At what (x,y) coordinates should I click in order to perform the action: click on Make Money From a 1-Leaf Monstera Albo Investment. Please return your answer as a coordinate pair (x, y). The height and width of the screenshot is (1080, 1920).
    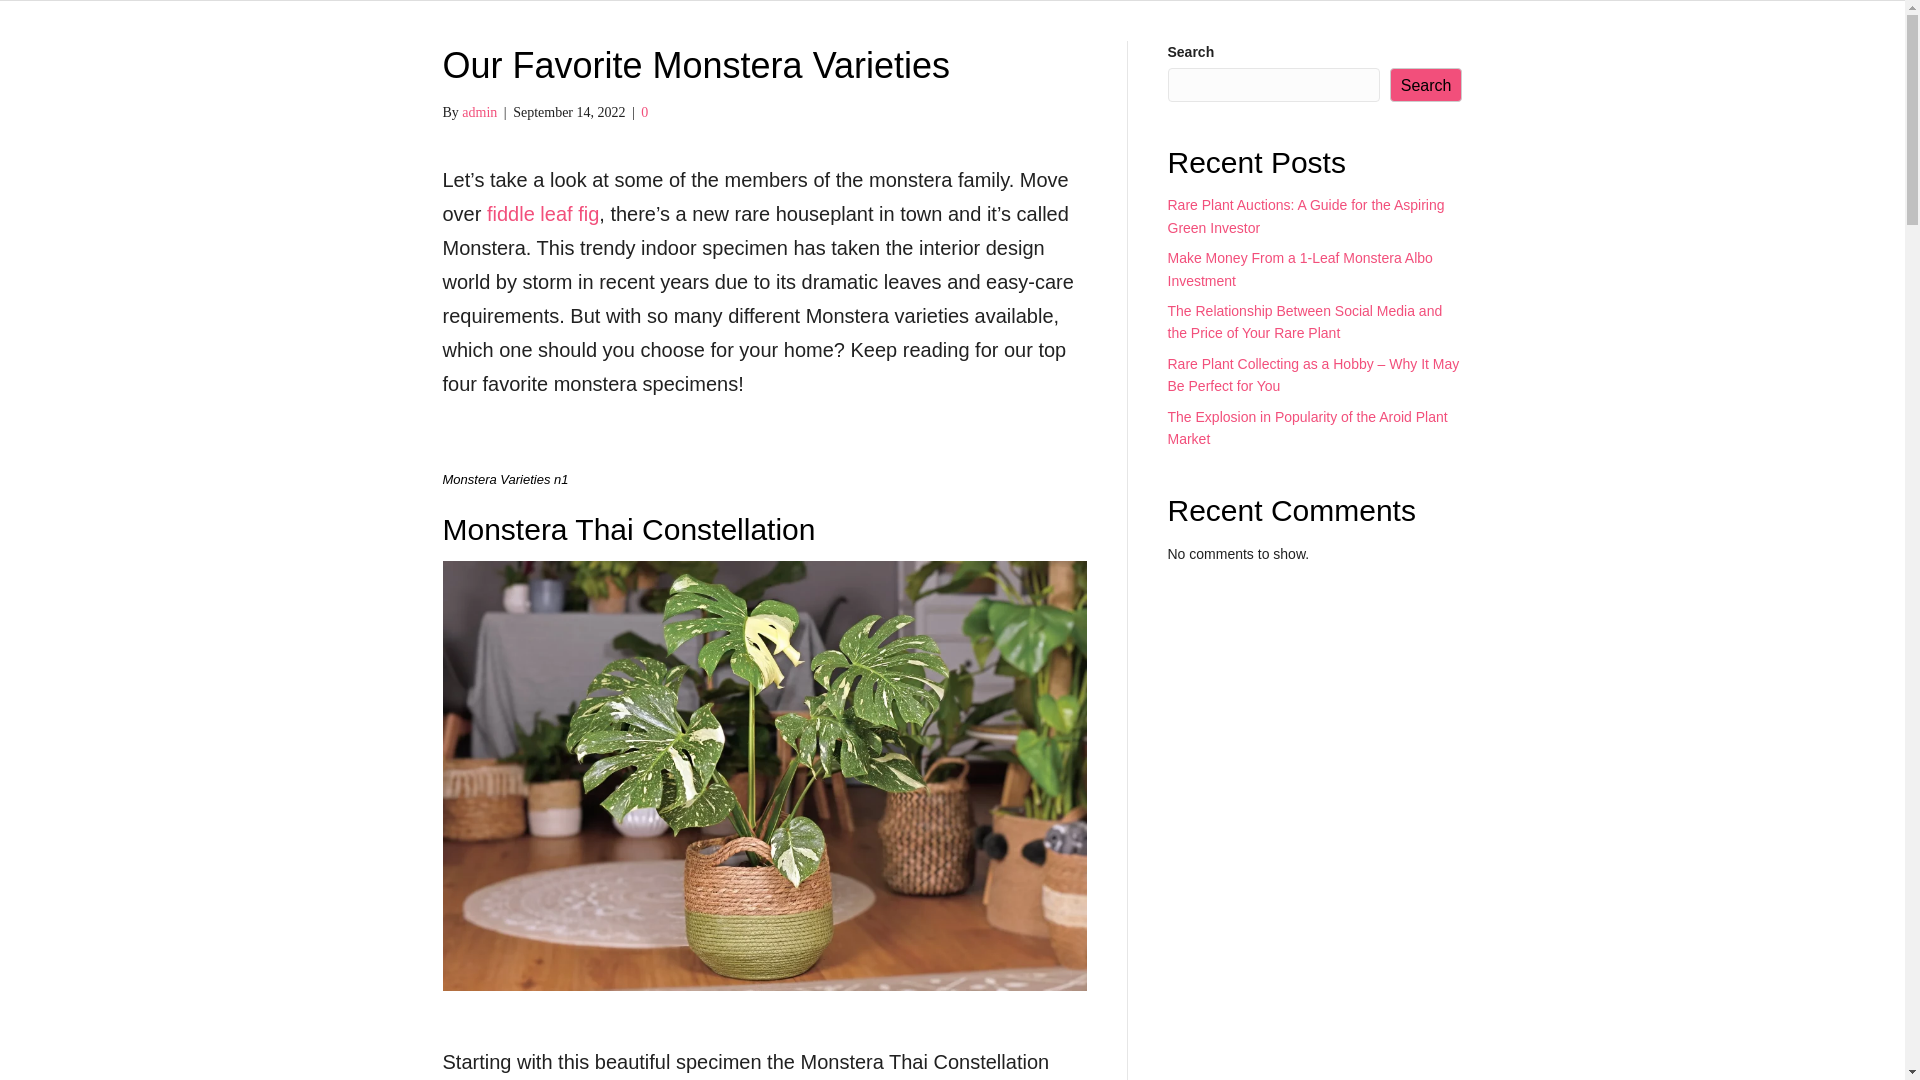
    Looking at the image, I should click on (1300, 268).